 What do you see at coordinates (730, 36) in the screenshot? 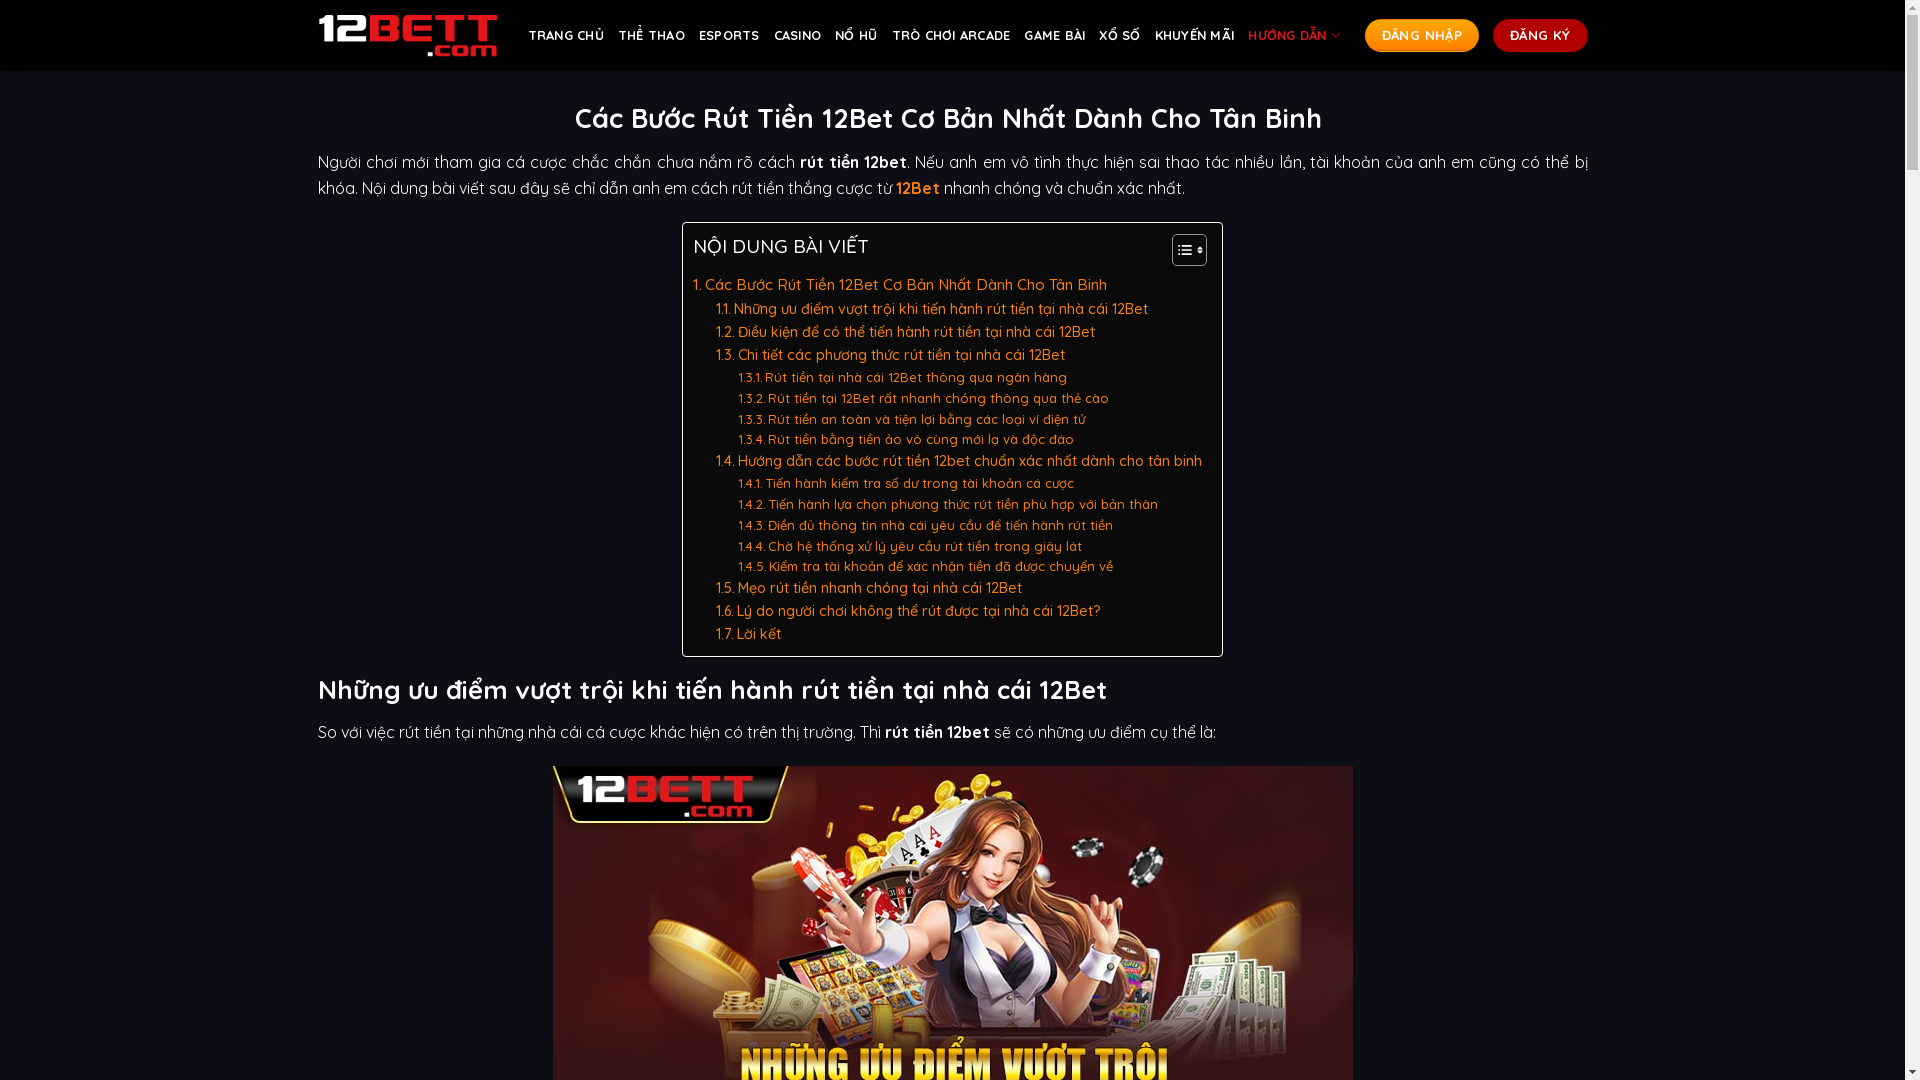
I see `ESPORTS` at bounding box center [730, 36].